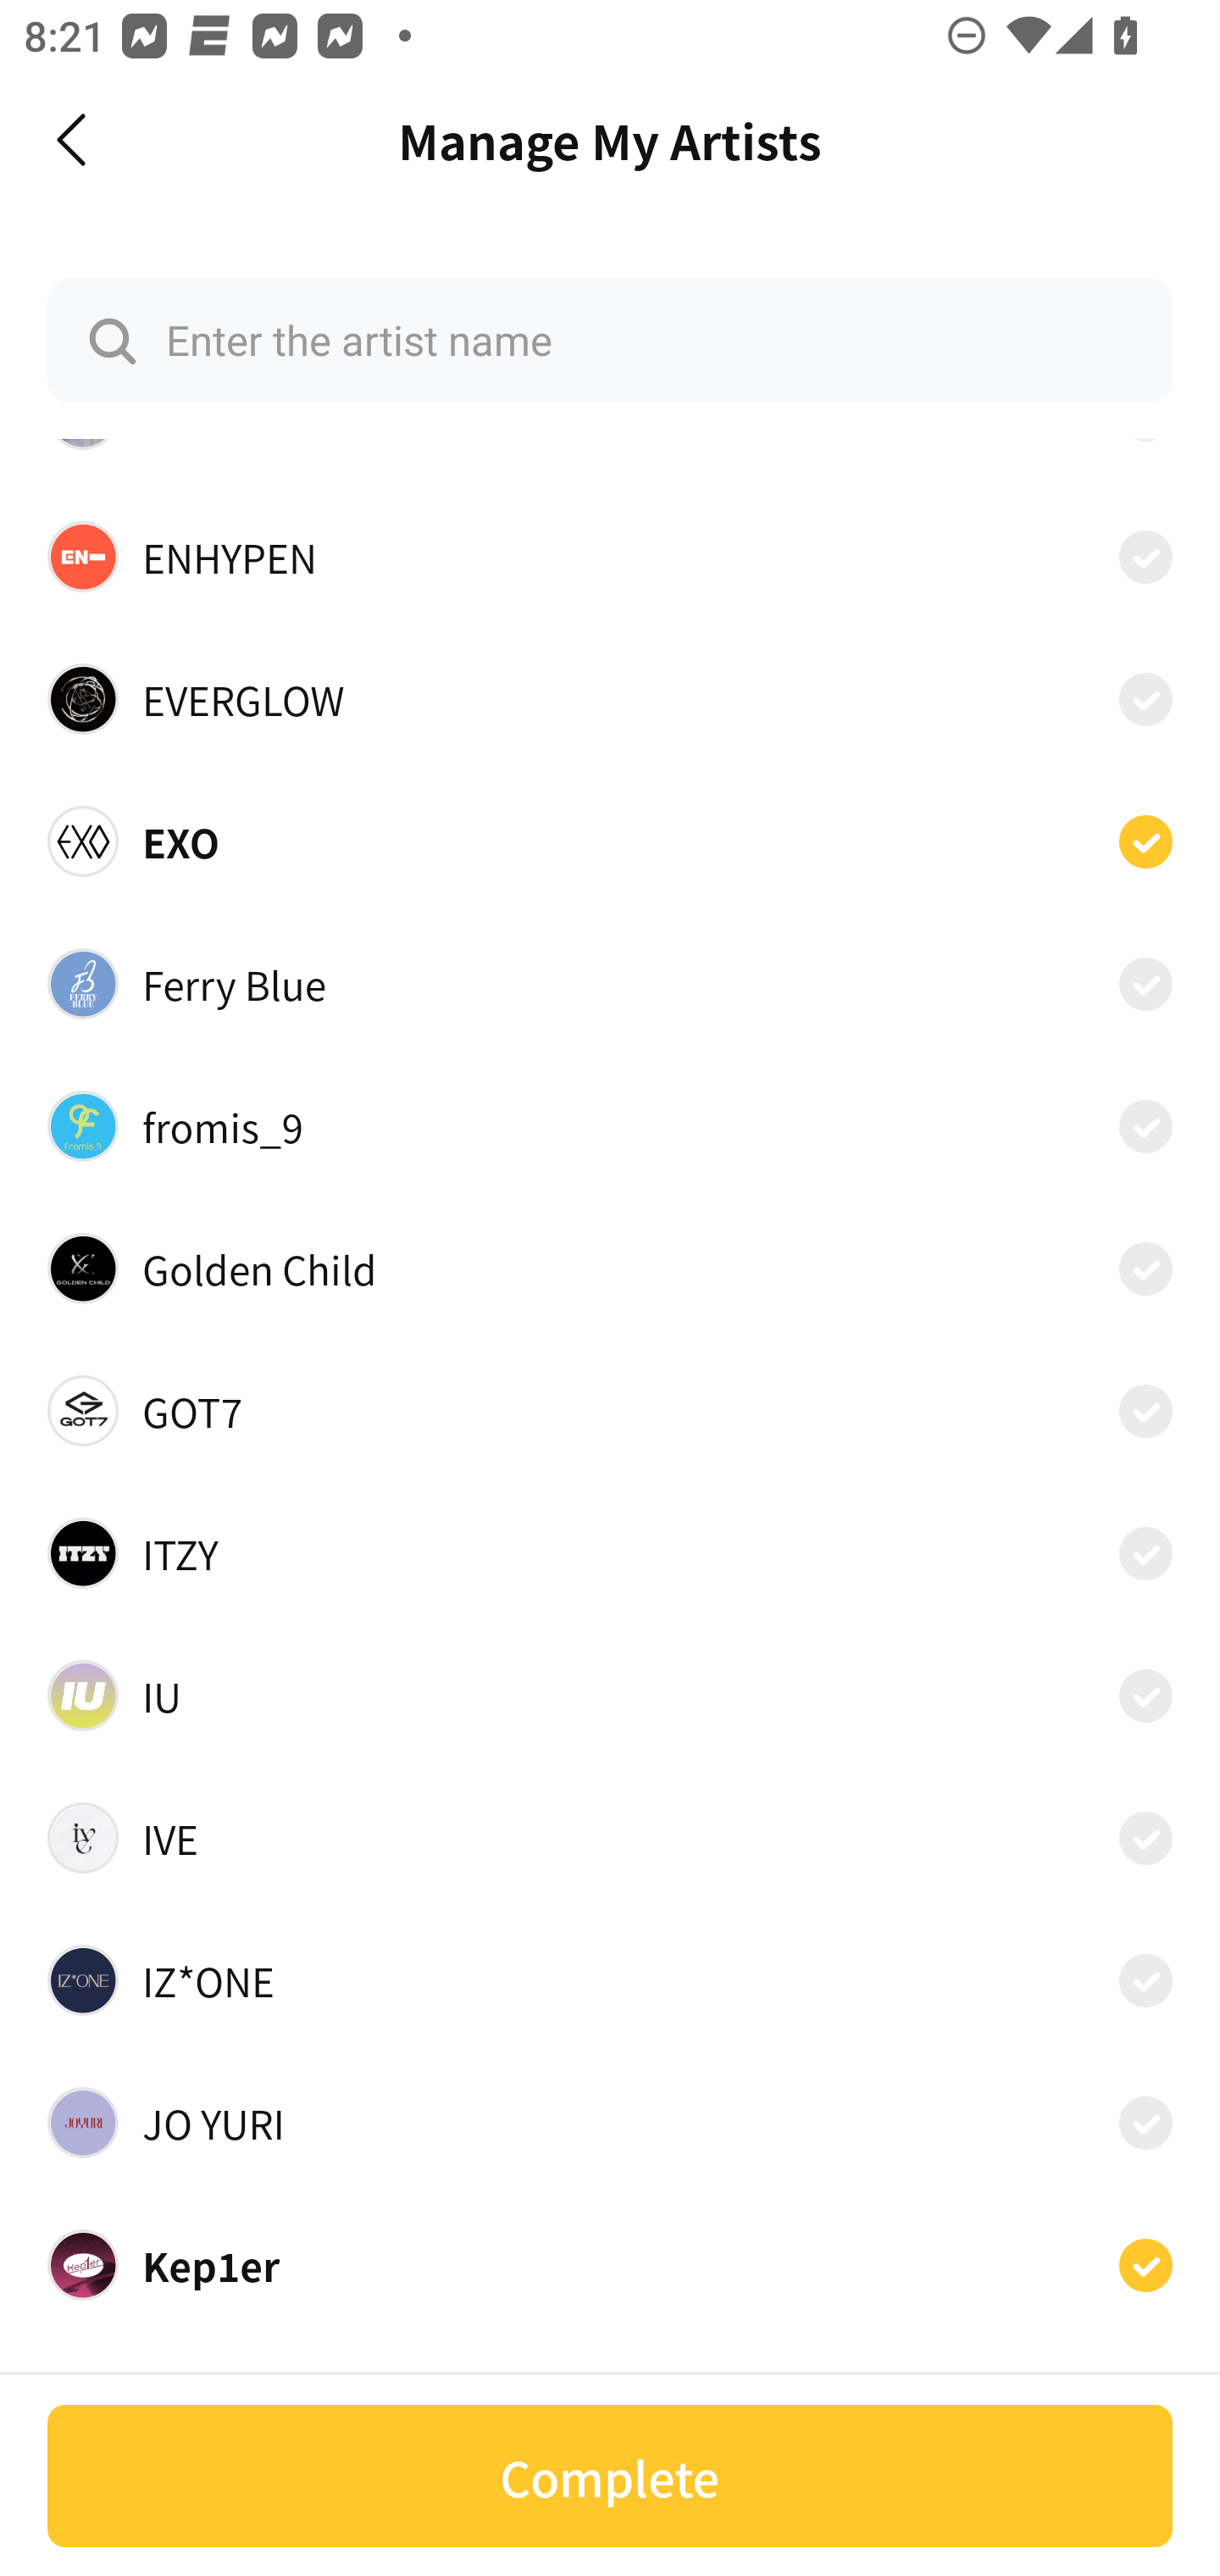 The height and width of the screenshot is (2576, 1220). What do you see at coordinates (610, 1412) in the screenshot?
I see `GOT7` at bounding box center [610, 1412].